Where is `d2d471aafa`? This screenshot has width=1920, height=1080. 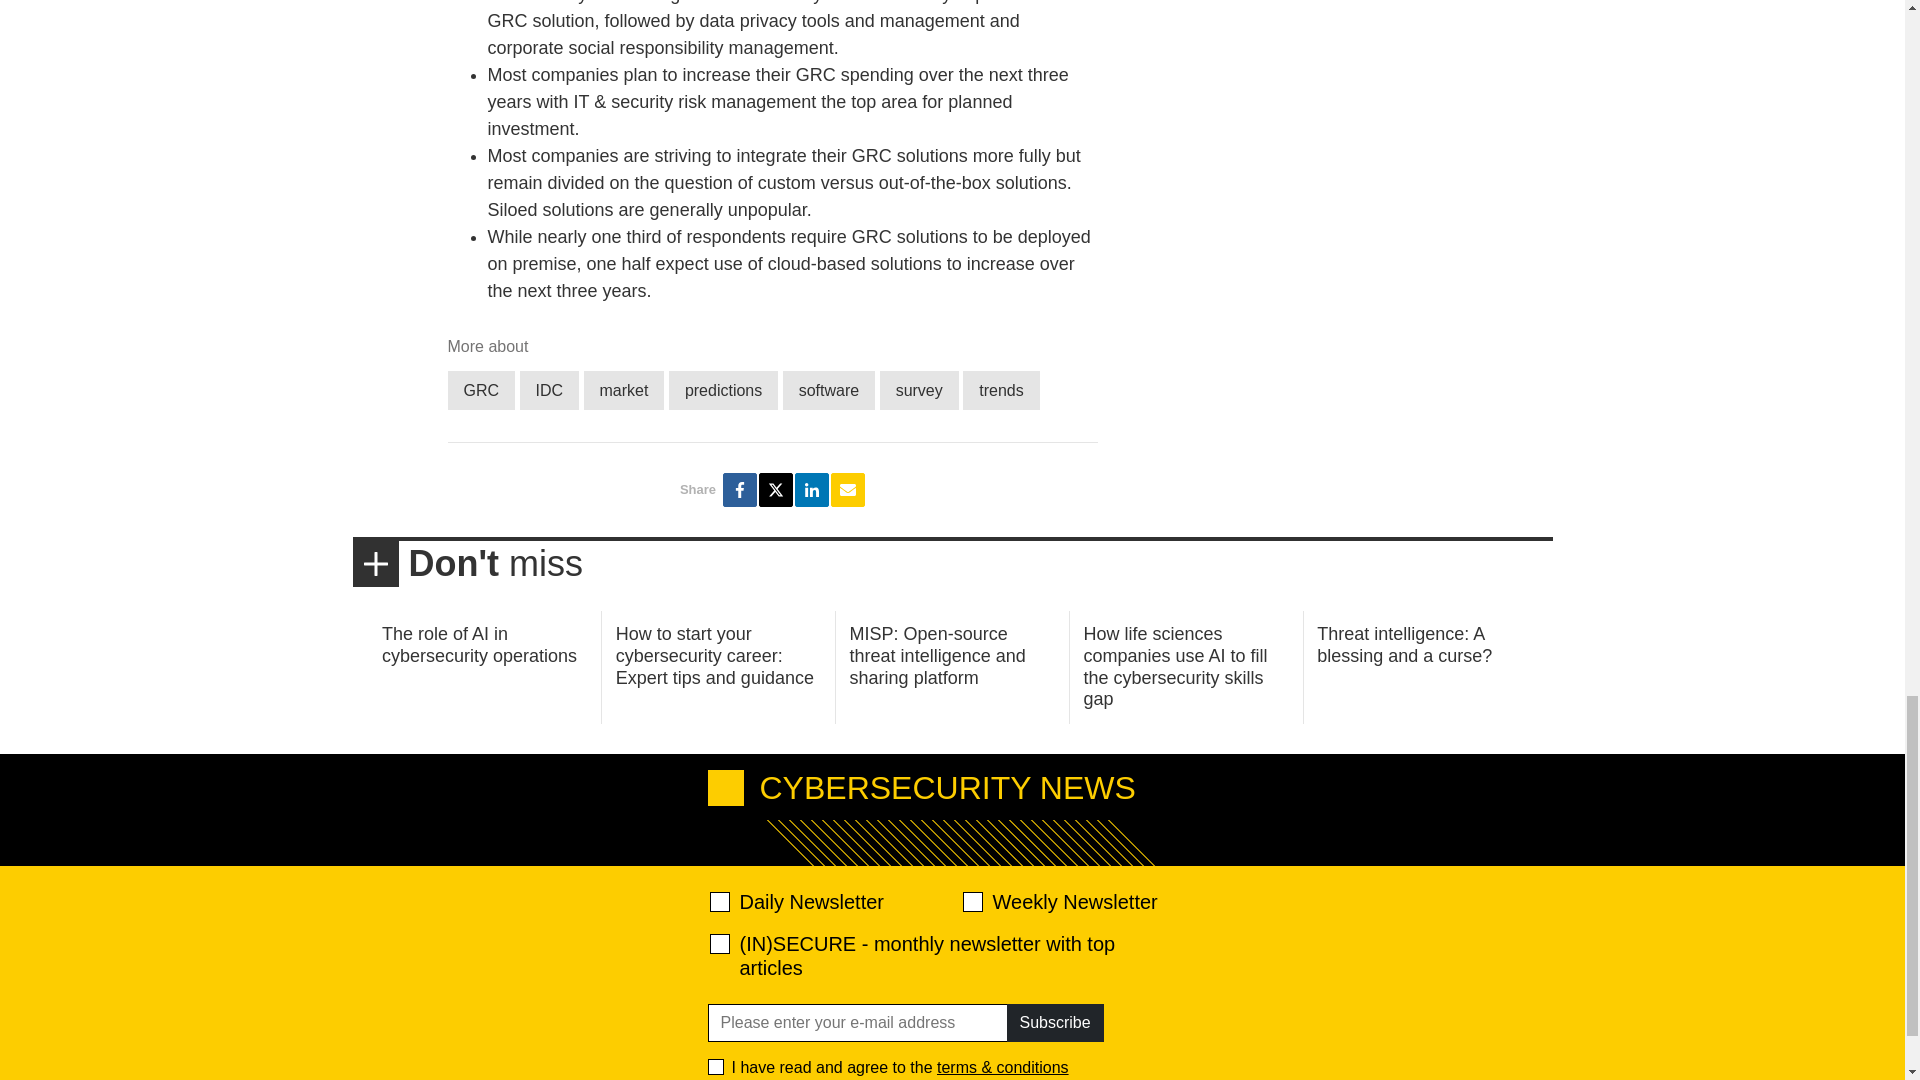 d2d471aafa is located at coordinates (971, 902).